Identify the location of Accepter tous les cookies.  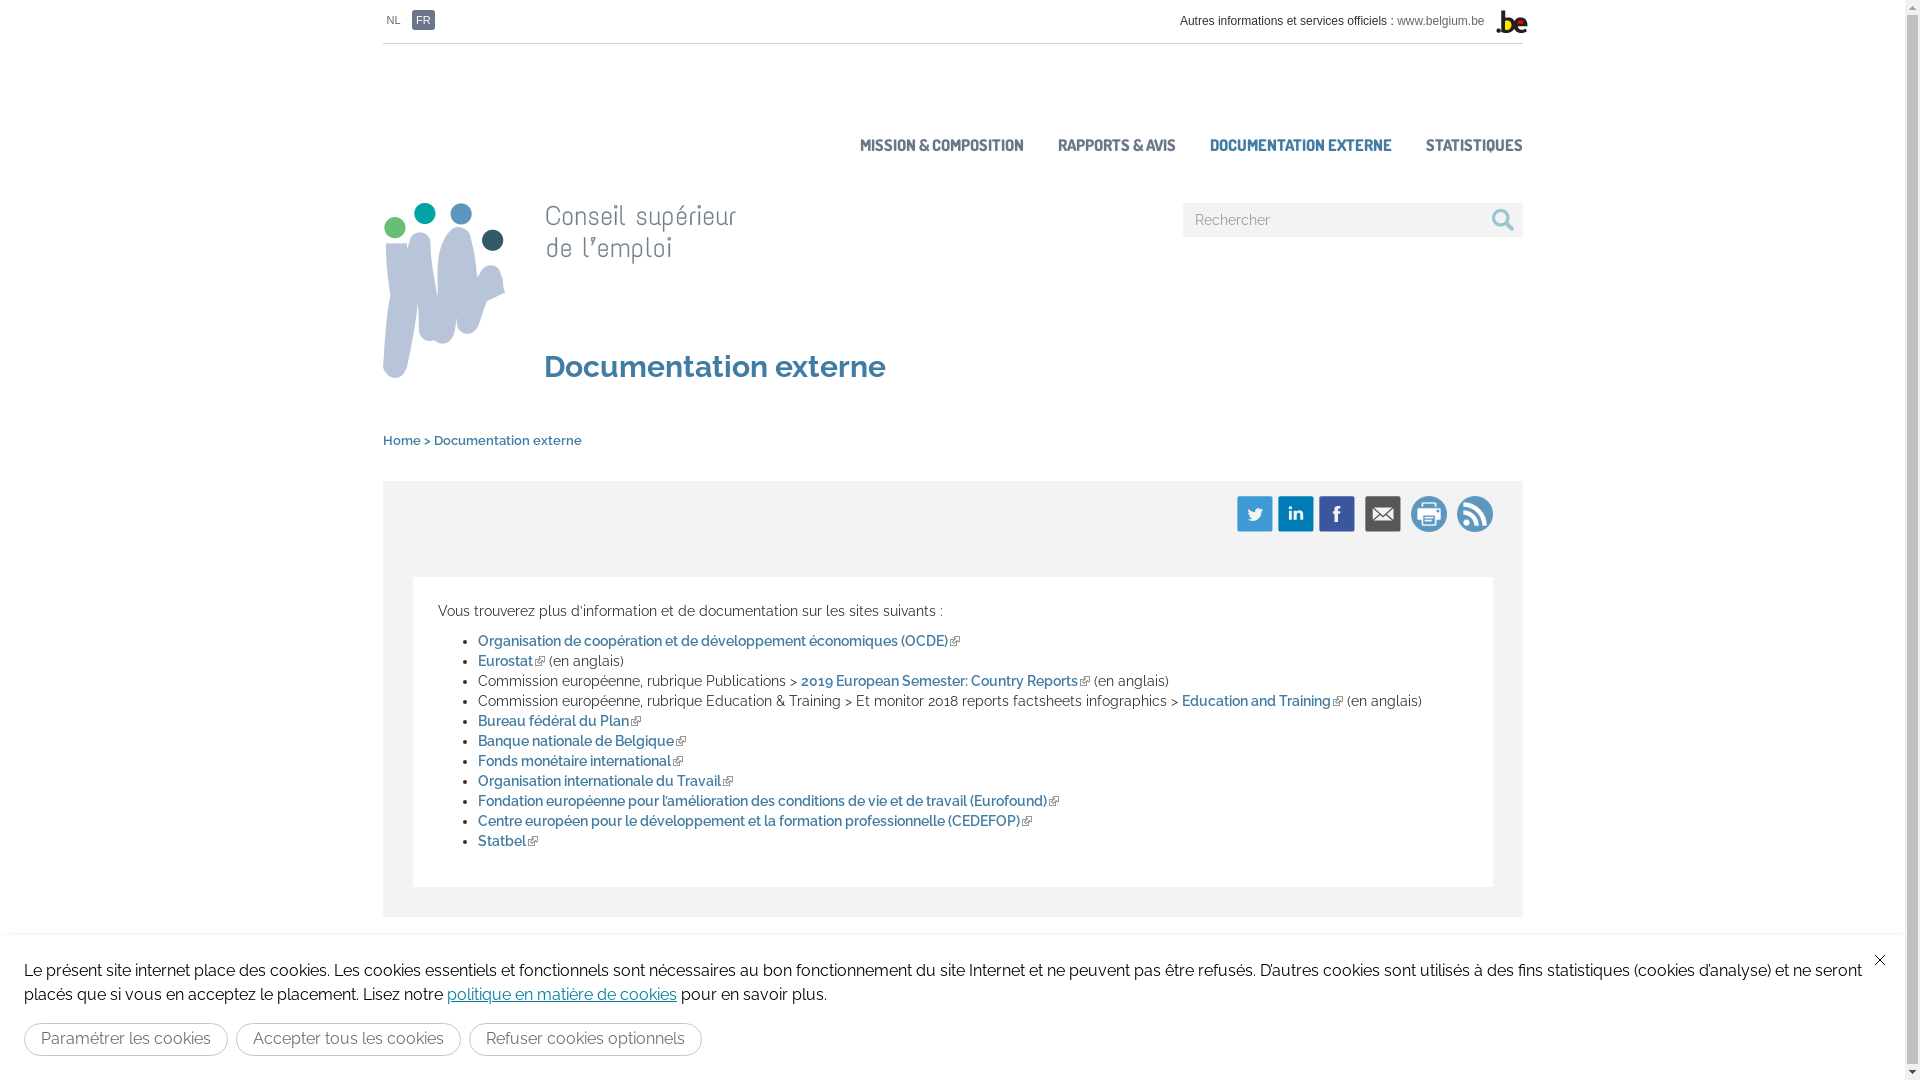
(348, 1040).